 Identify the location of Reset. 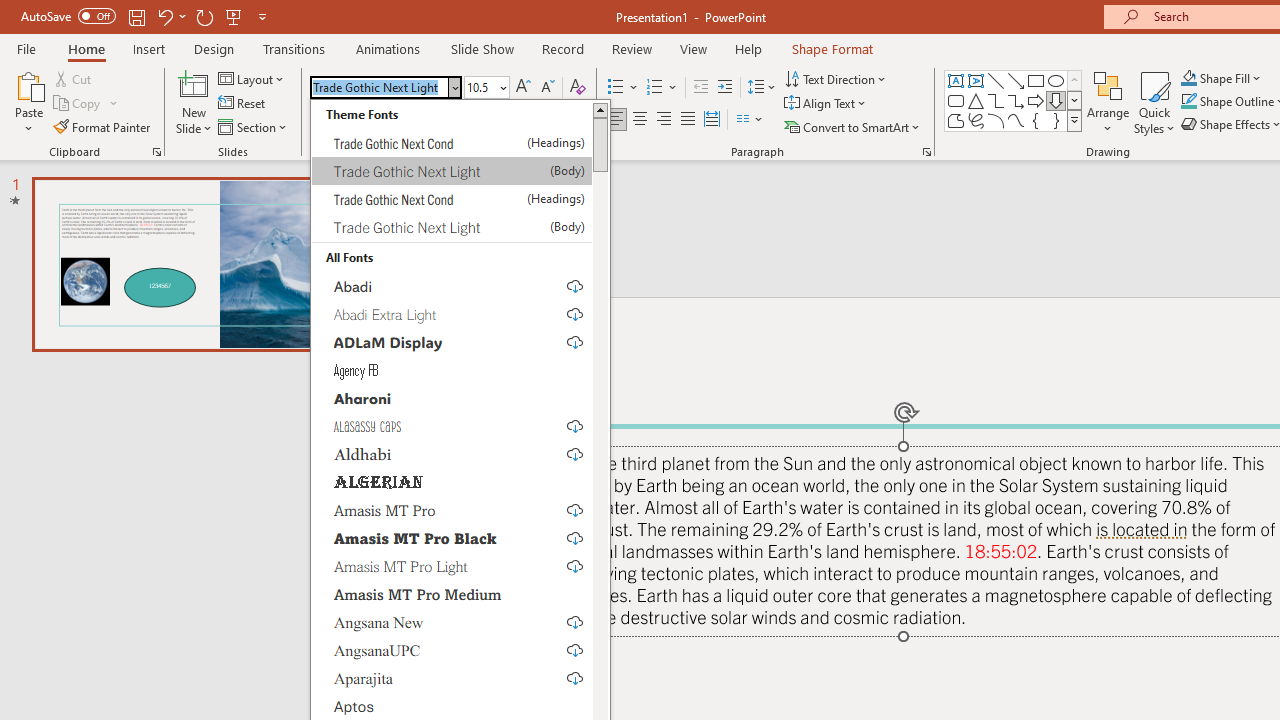
(243, 104).